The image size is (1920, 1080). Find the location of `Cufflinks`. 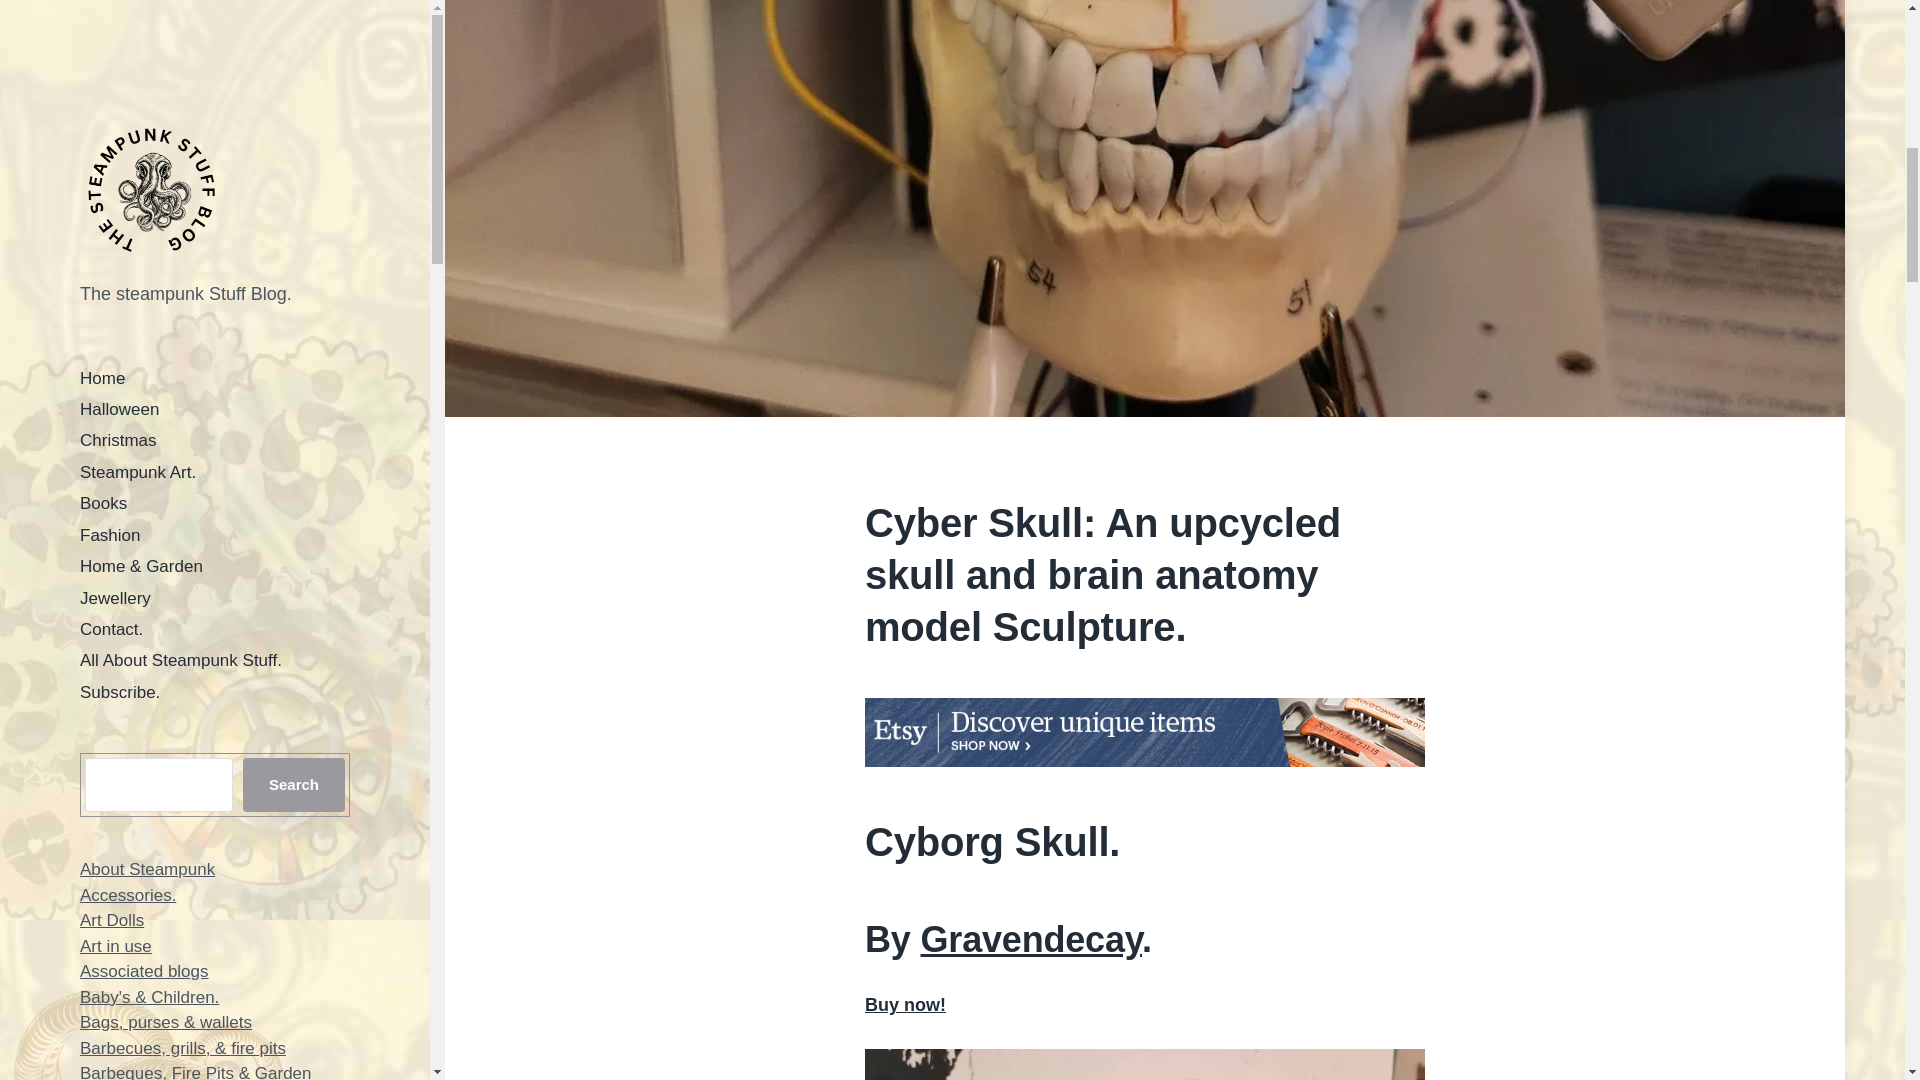

Cufflinks is located at coordinates (112, 376).